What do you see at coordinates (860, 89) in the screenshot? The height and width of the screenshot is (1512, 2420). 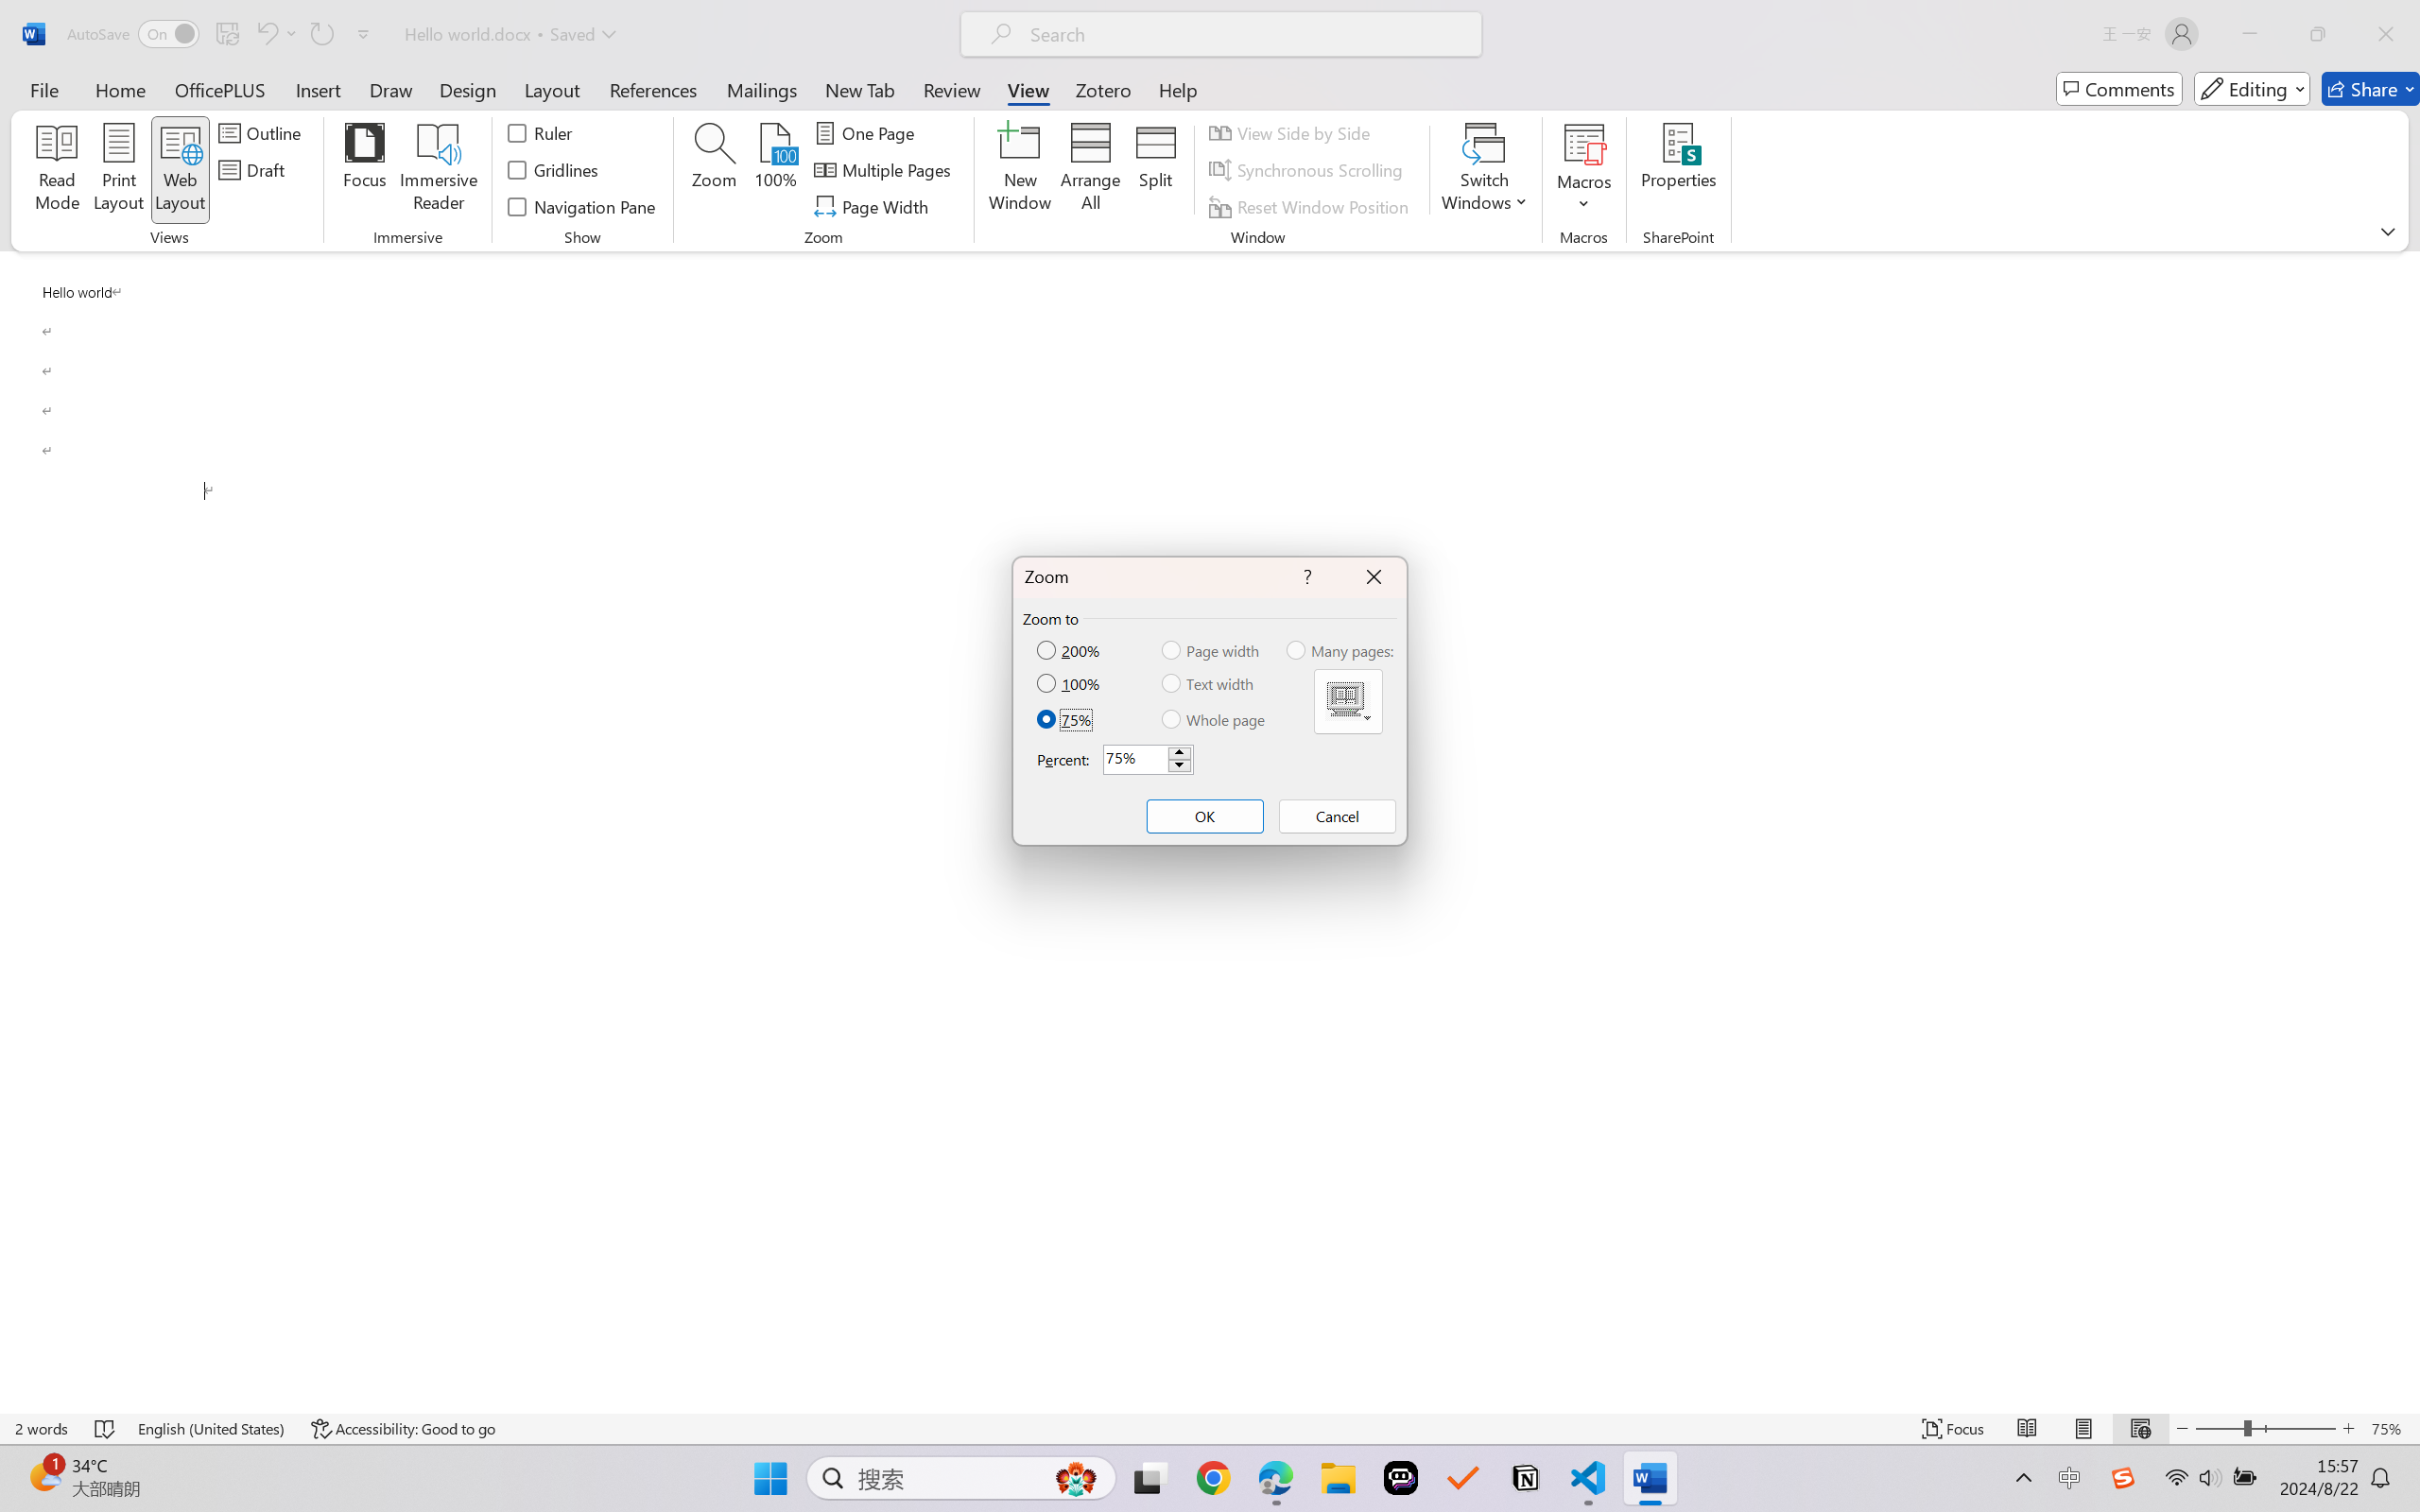 I see `New Tab` at bounding box center [860, 89].